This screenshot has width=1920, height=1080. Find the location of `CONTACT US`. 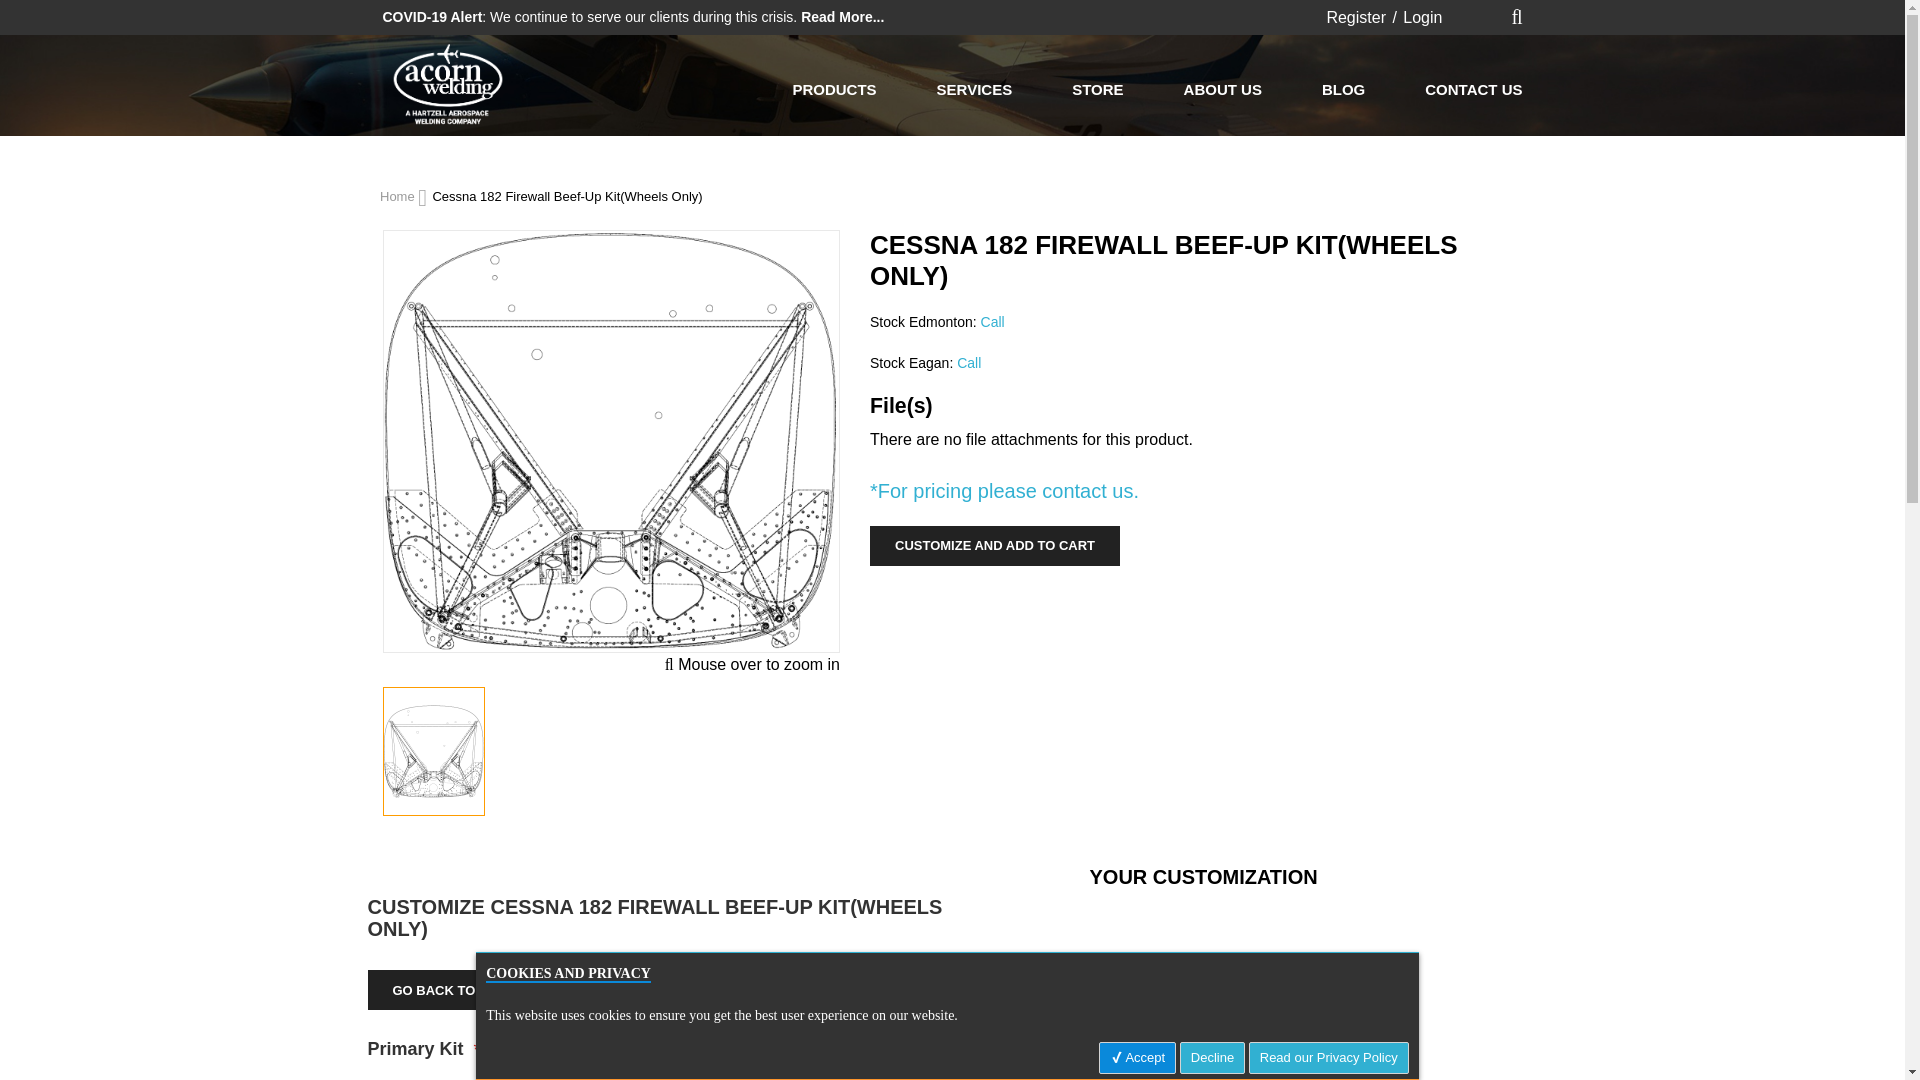

CONTACT US is located at coordinates (1473, 89).